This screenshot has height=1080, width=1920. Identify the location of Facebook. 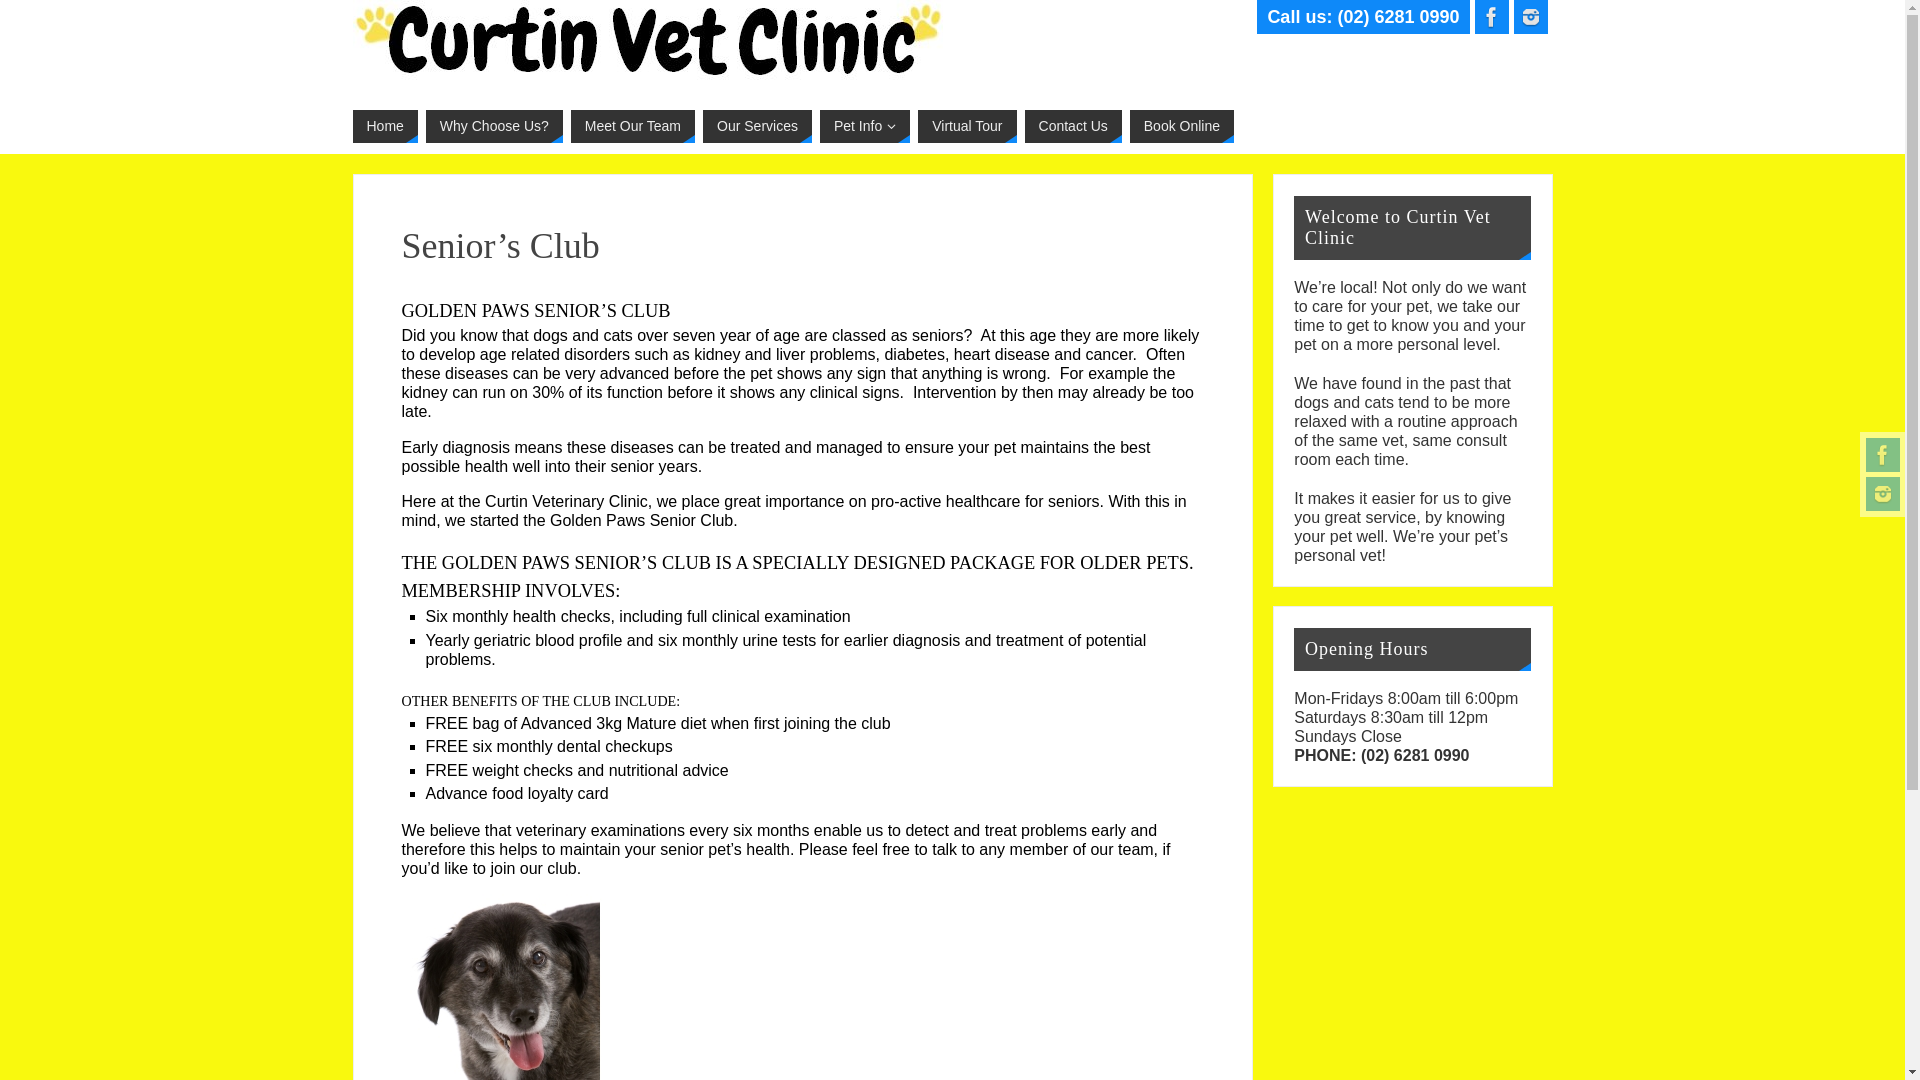
(1491, 17).